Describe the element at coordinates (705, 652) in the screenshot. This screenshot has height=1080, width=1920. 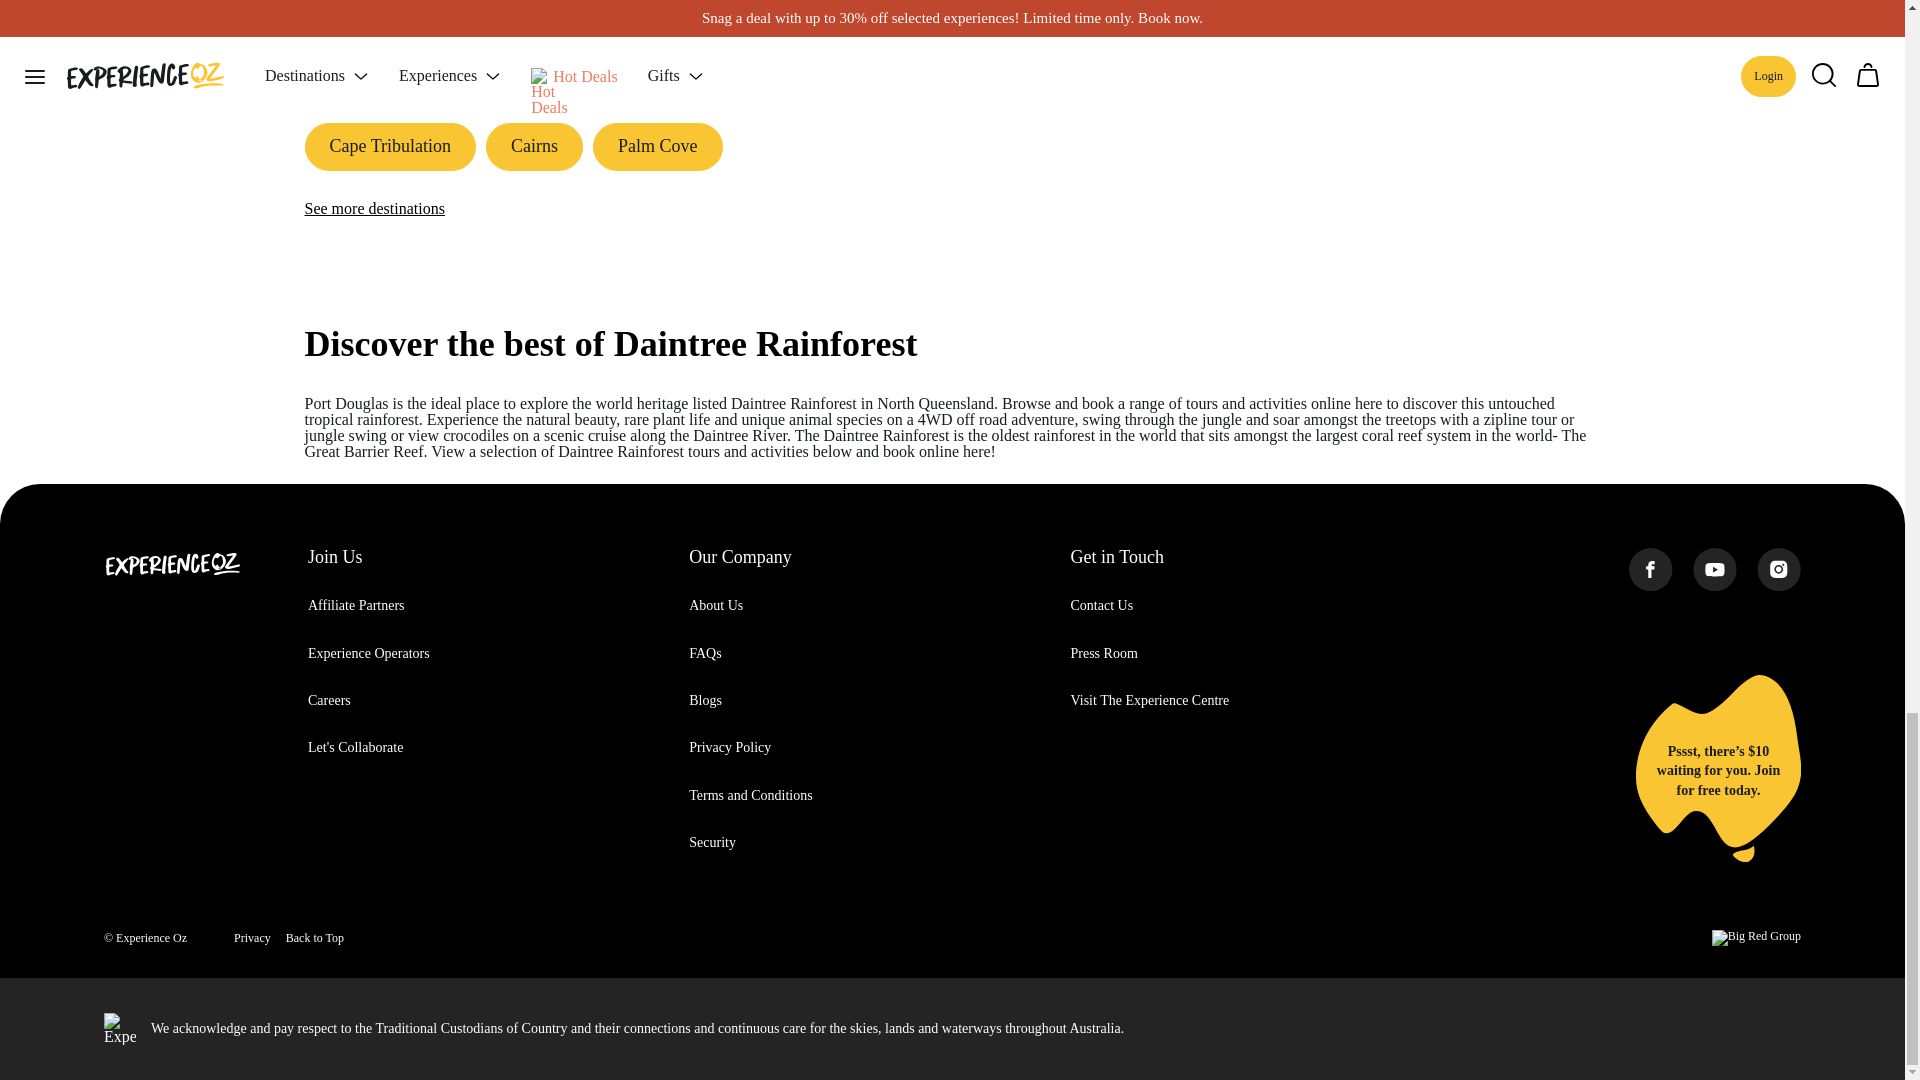
I see `FAQs` at that location.